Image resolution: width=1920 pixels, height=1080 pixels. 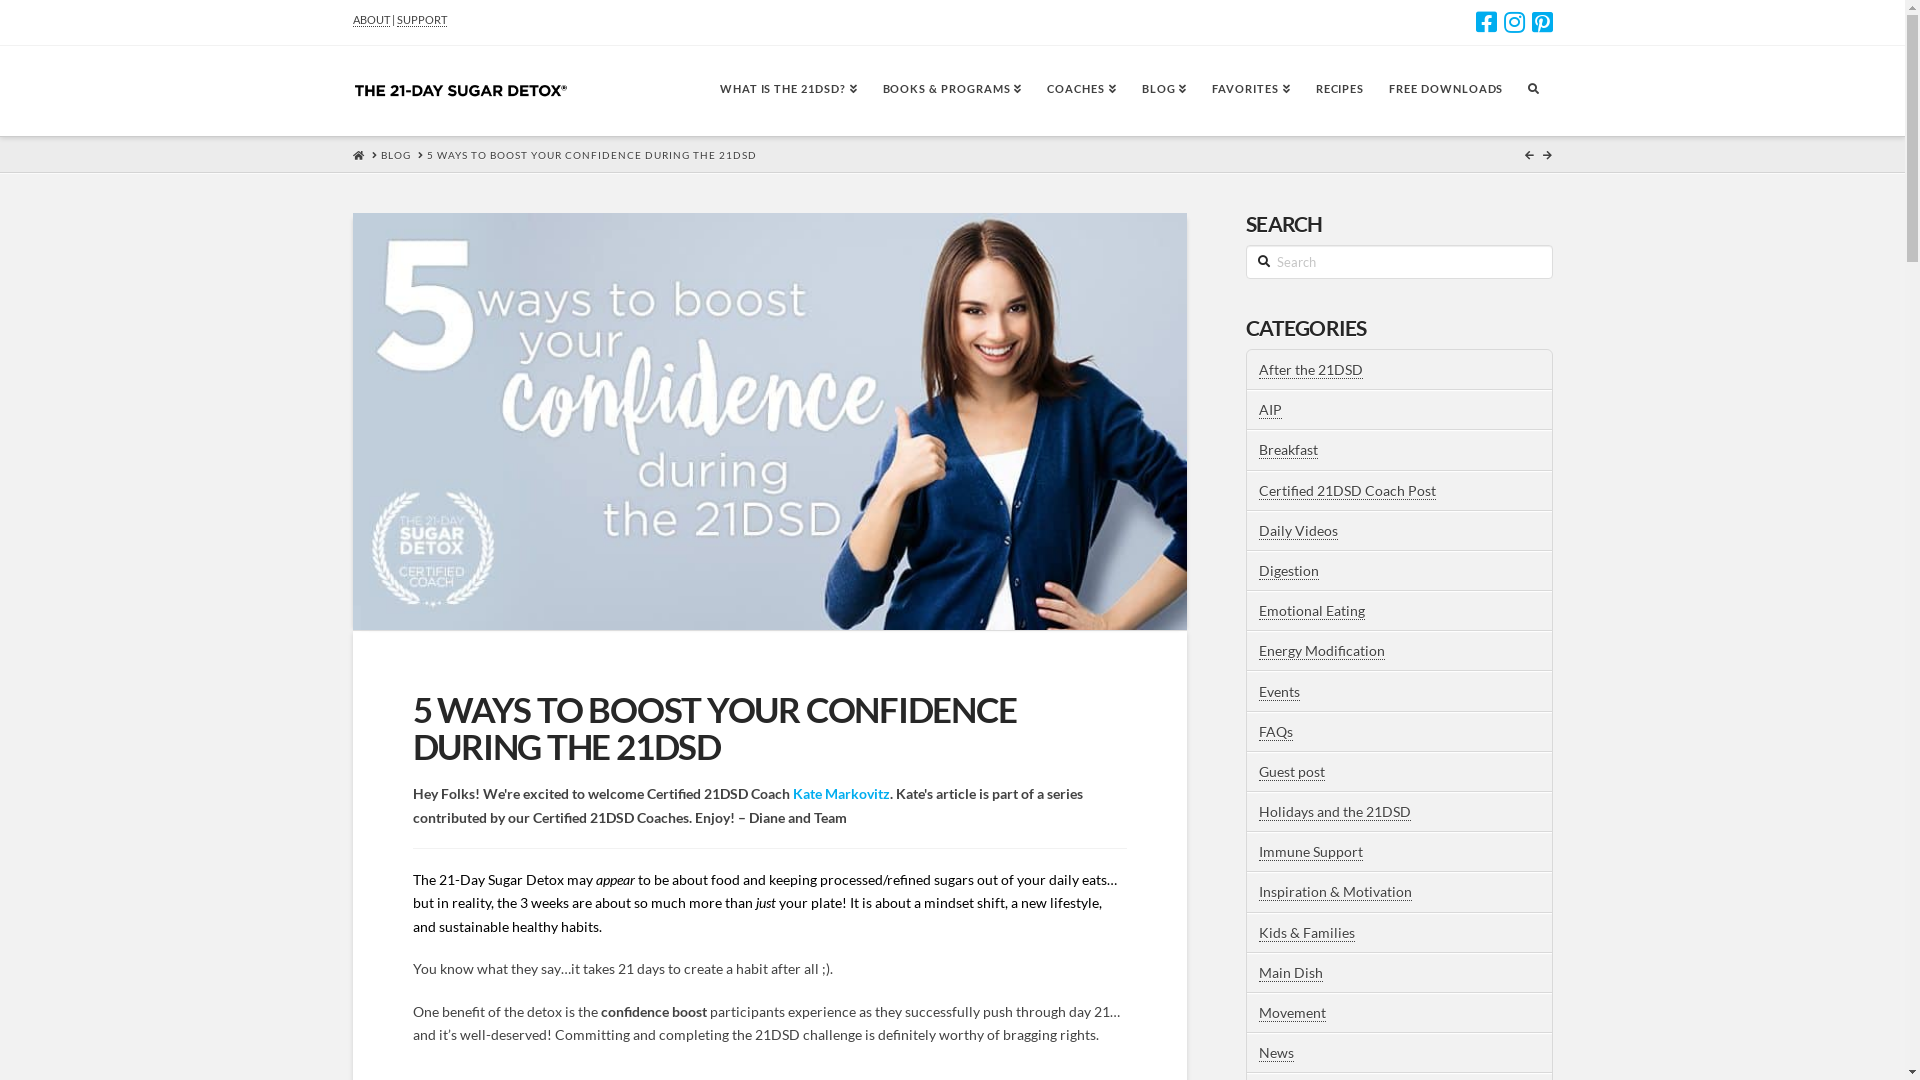 I want to click on Daily Videos, so click(x=1298, y=531).